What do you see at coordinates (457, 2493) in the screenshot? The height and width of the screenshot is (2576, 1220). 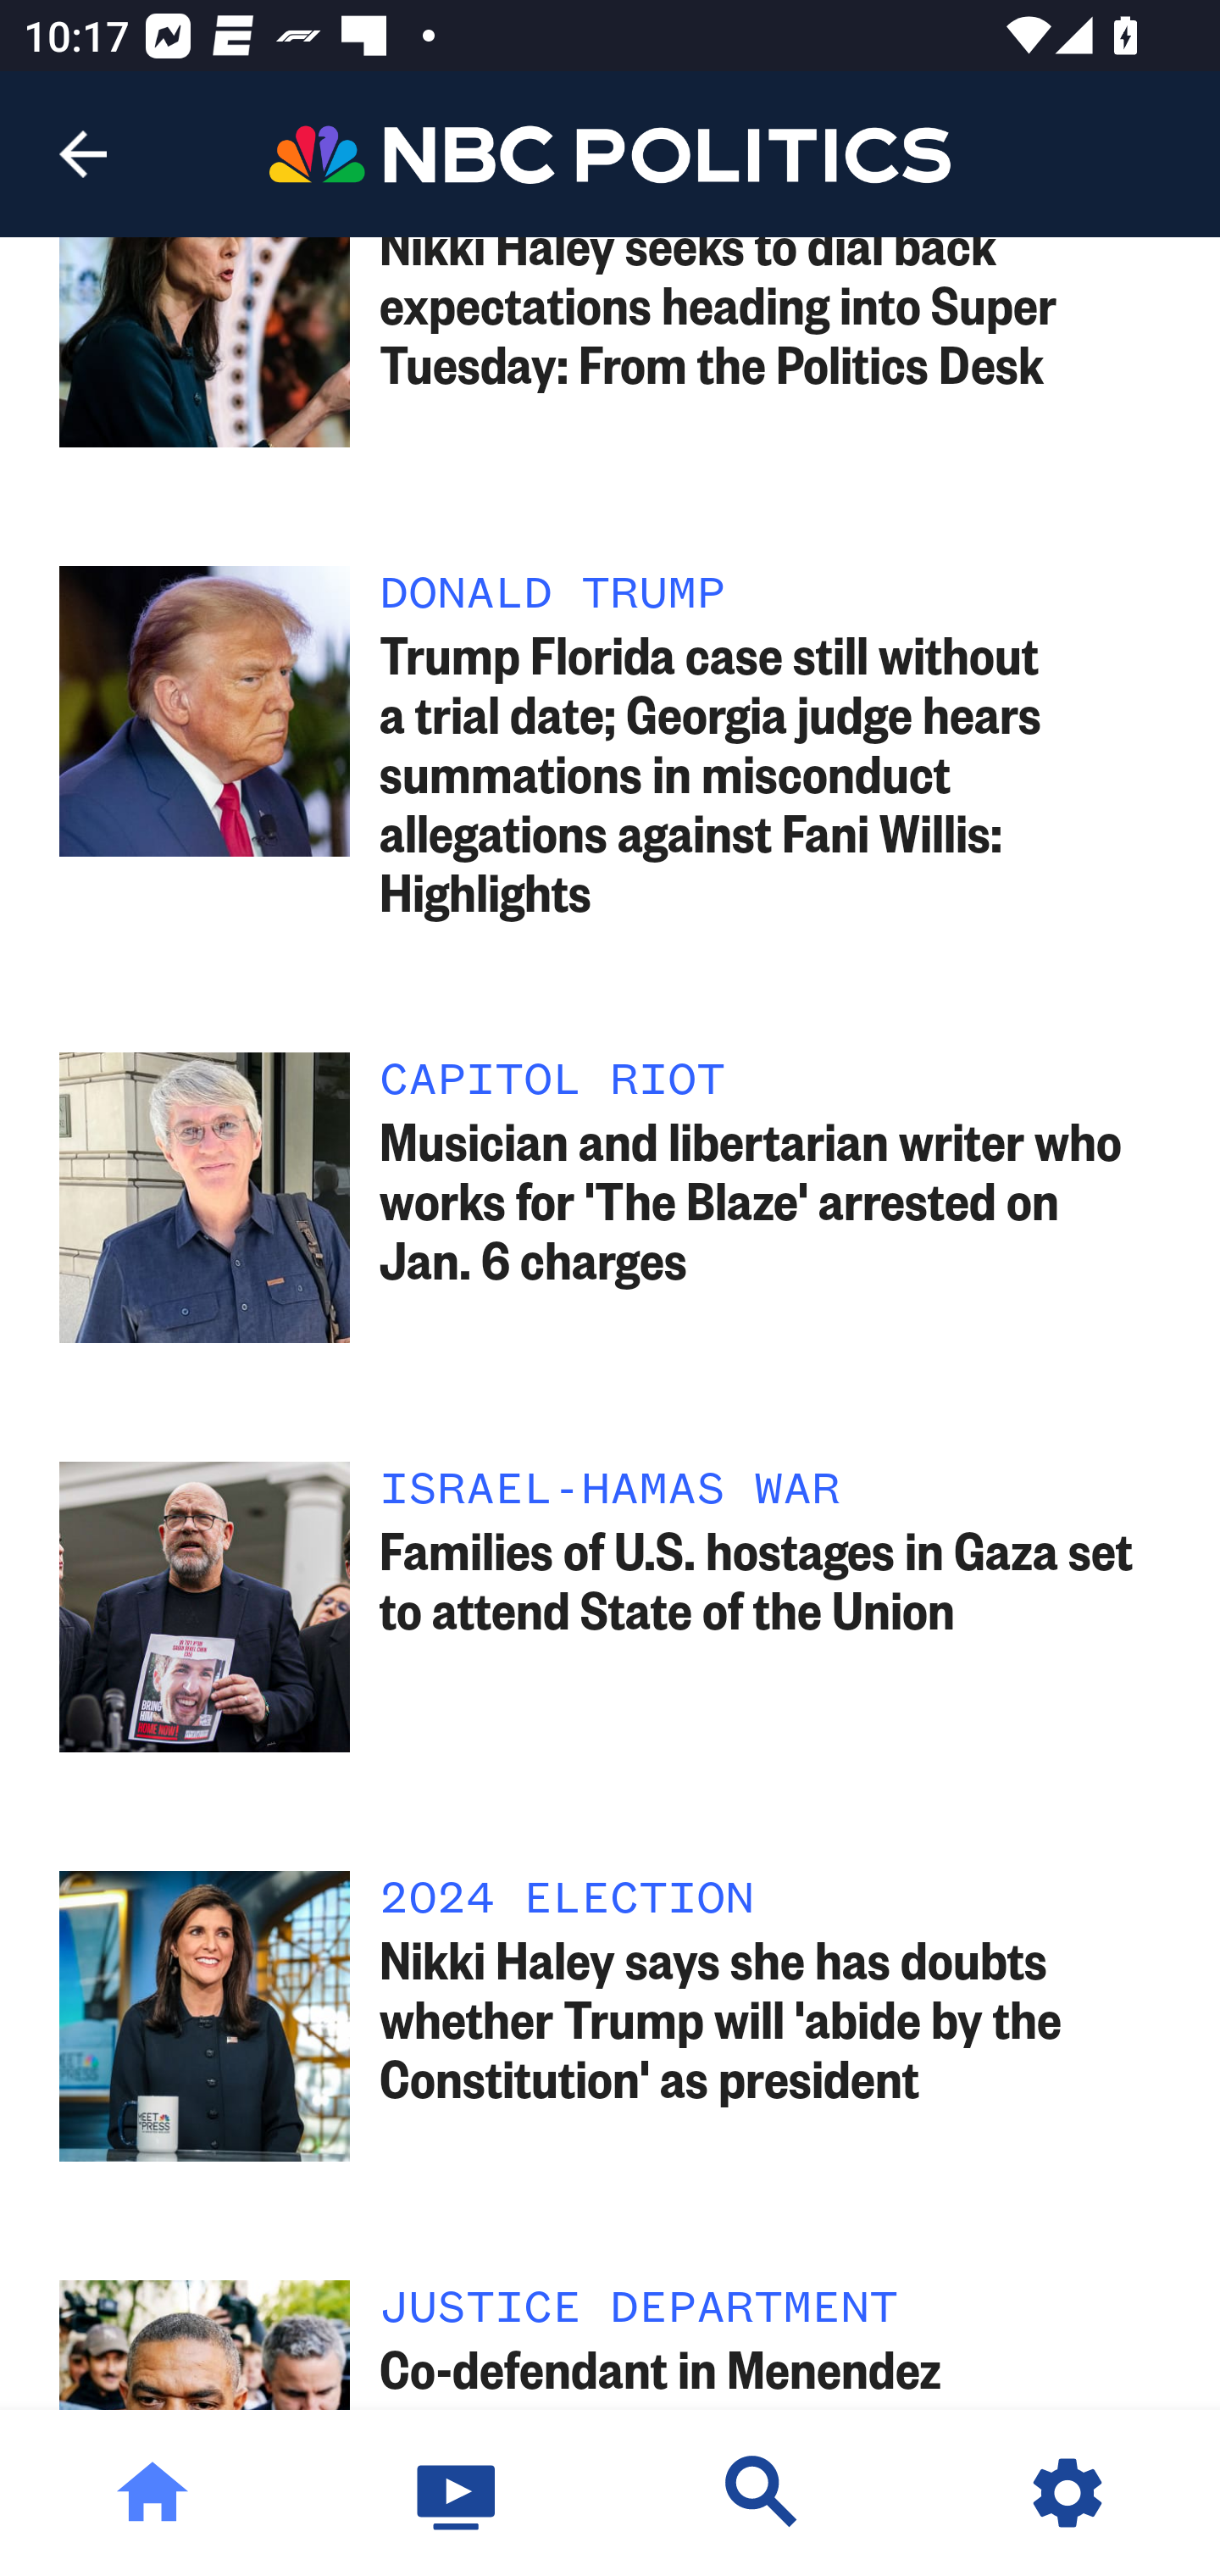 I see `Watch` at bounding box center [457, 2493].